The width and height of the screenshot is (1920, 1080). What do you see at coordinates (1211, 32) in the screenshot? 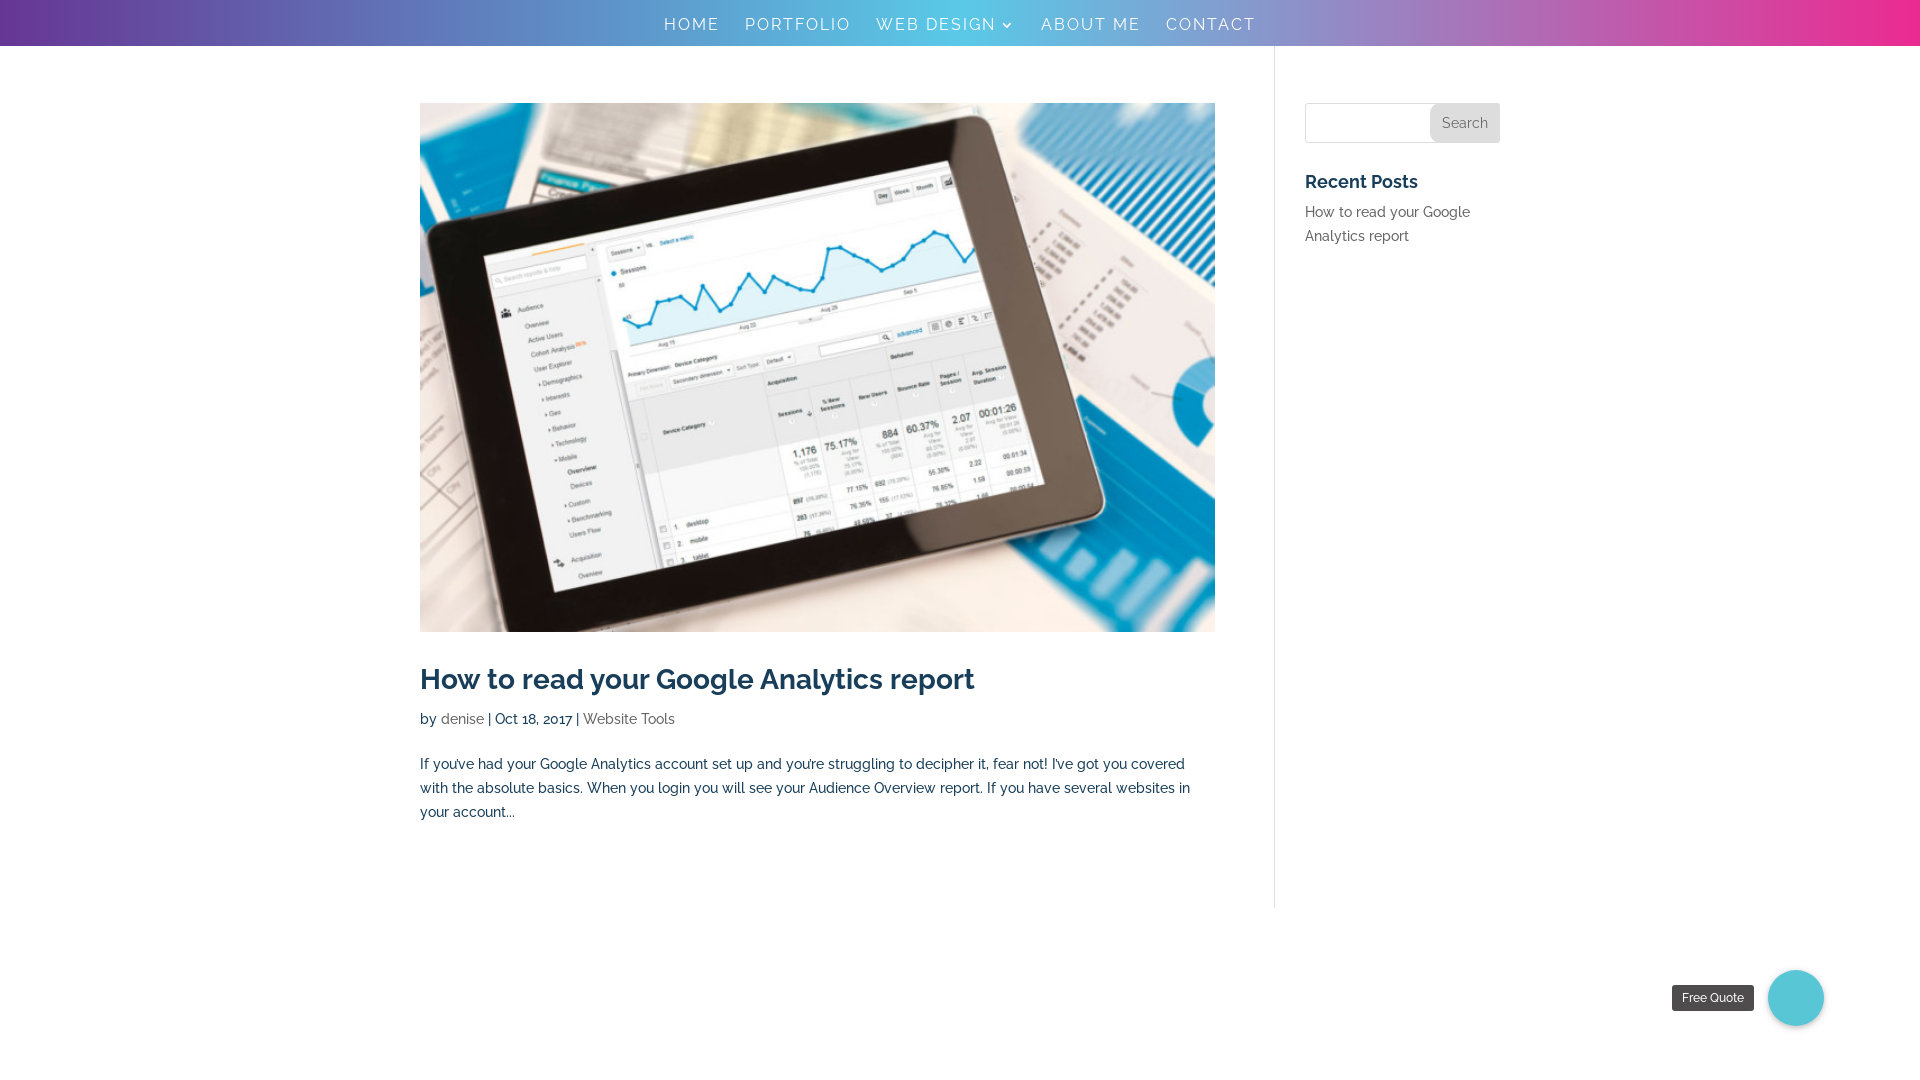
I see `CONTACT` at bounding box center [1211, 32].